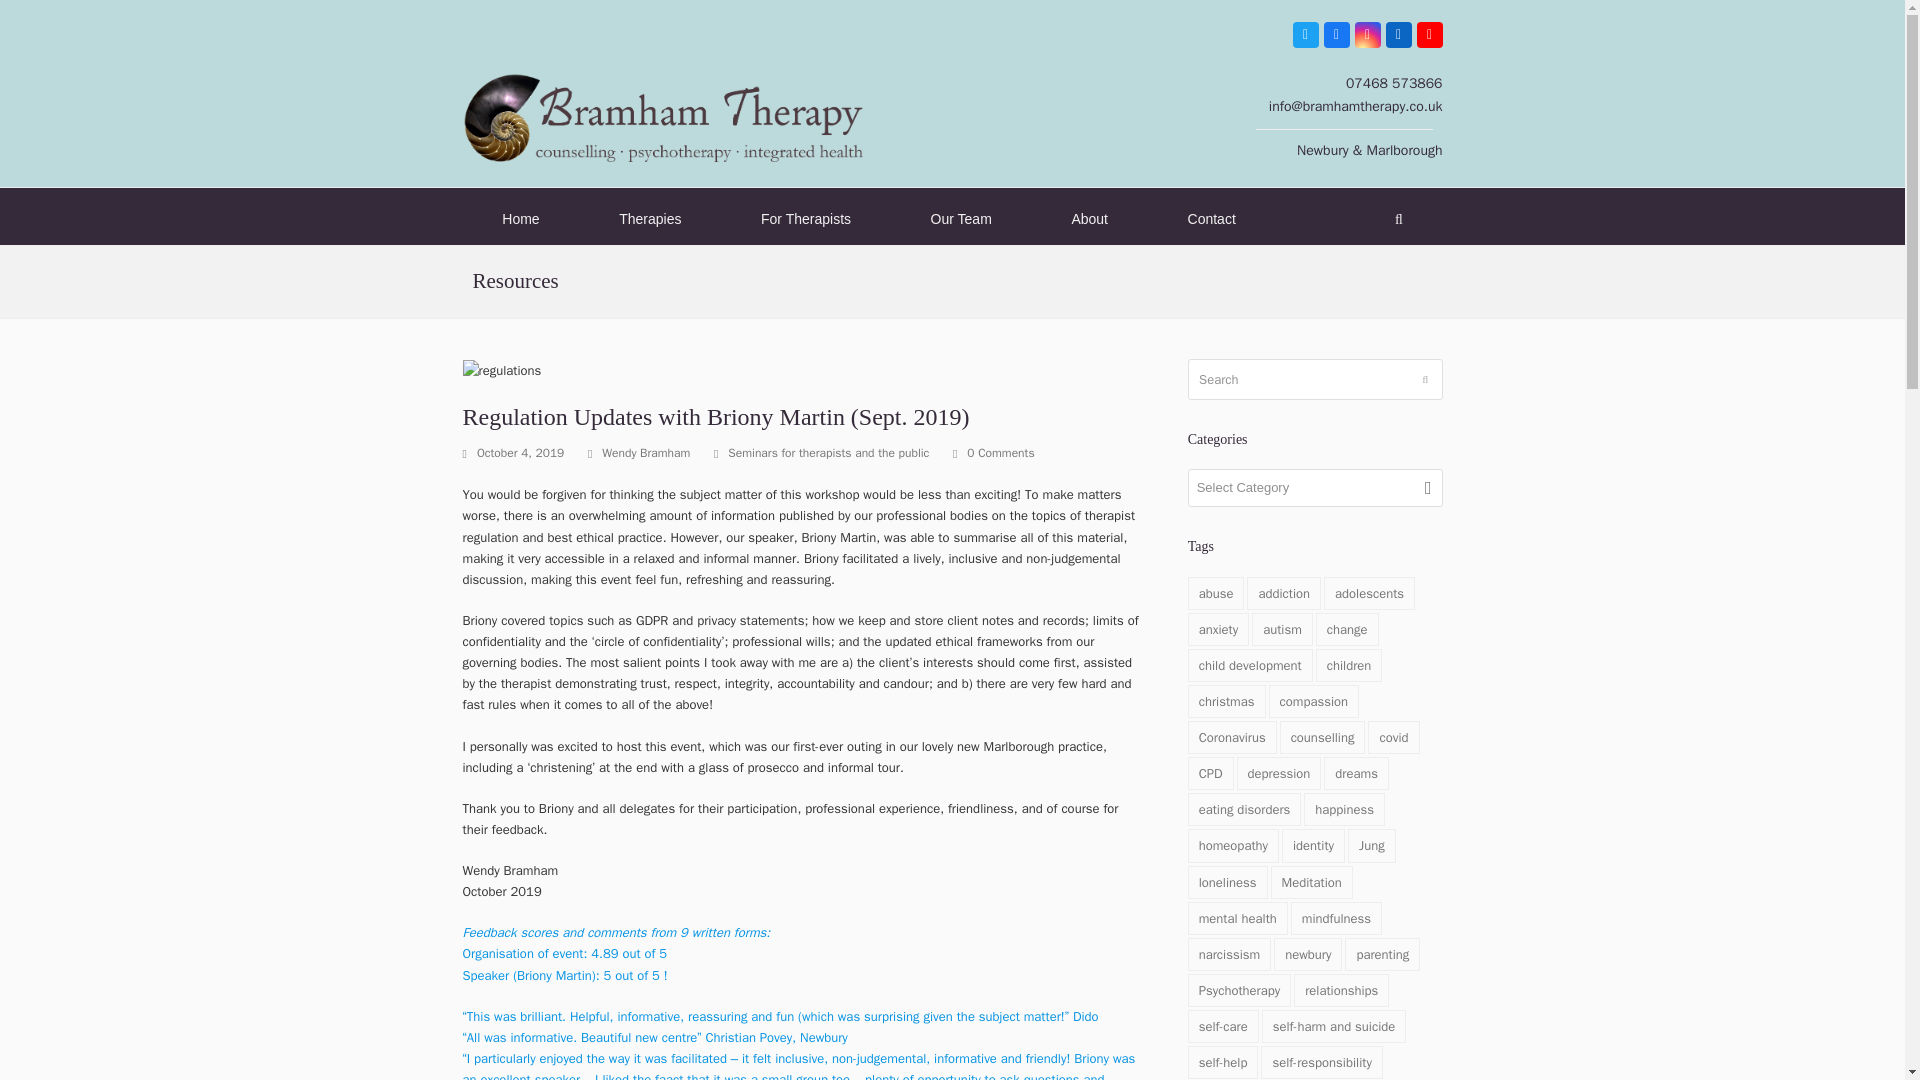 The image size is (1920, 1080). Describe the element at coordinates (520, 220) in the screenshot. I see `Home` at that location.